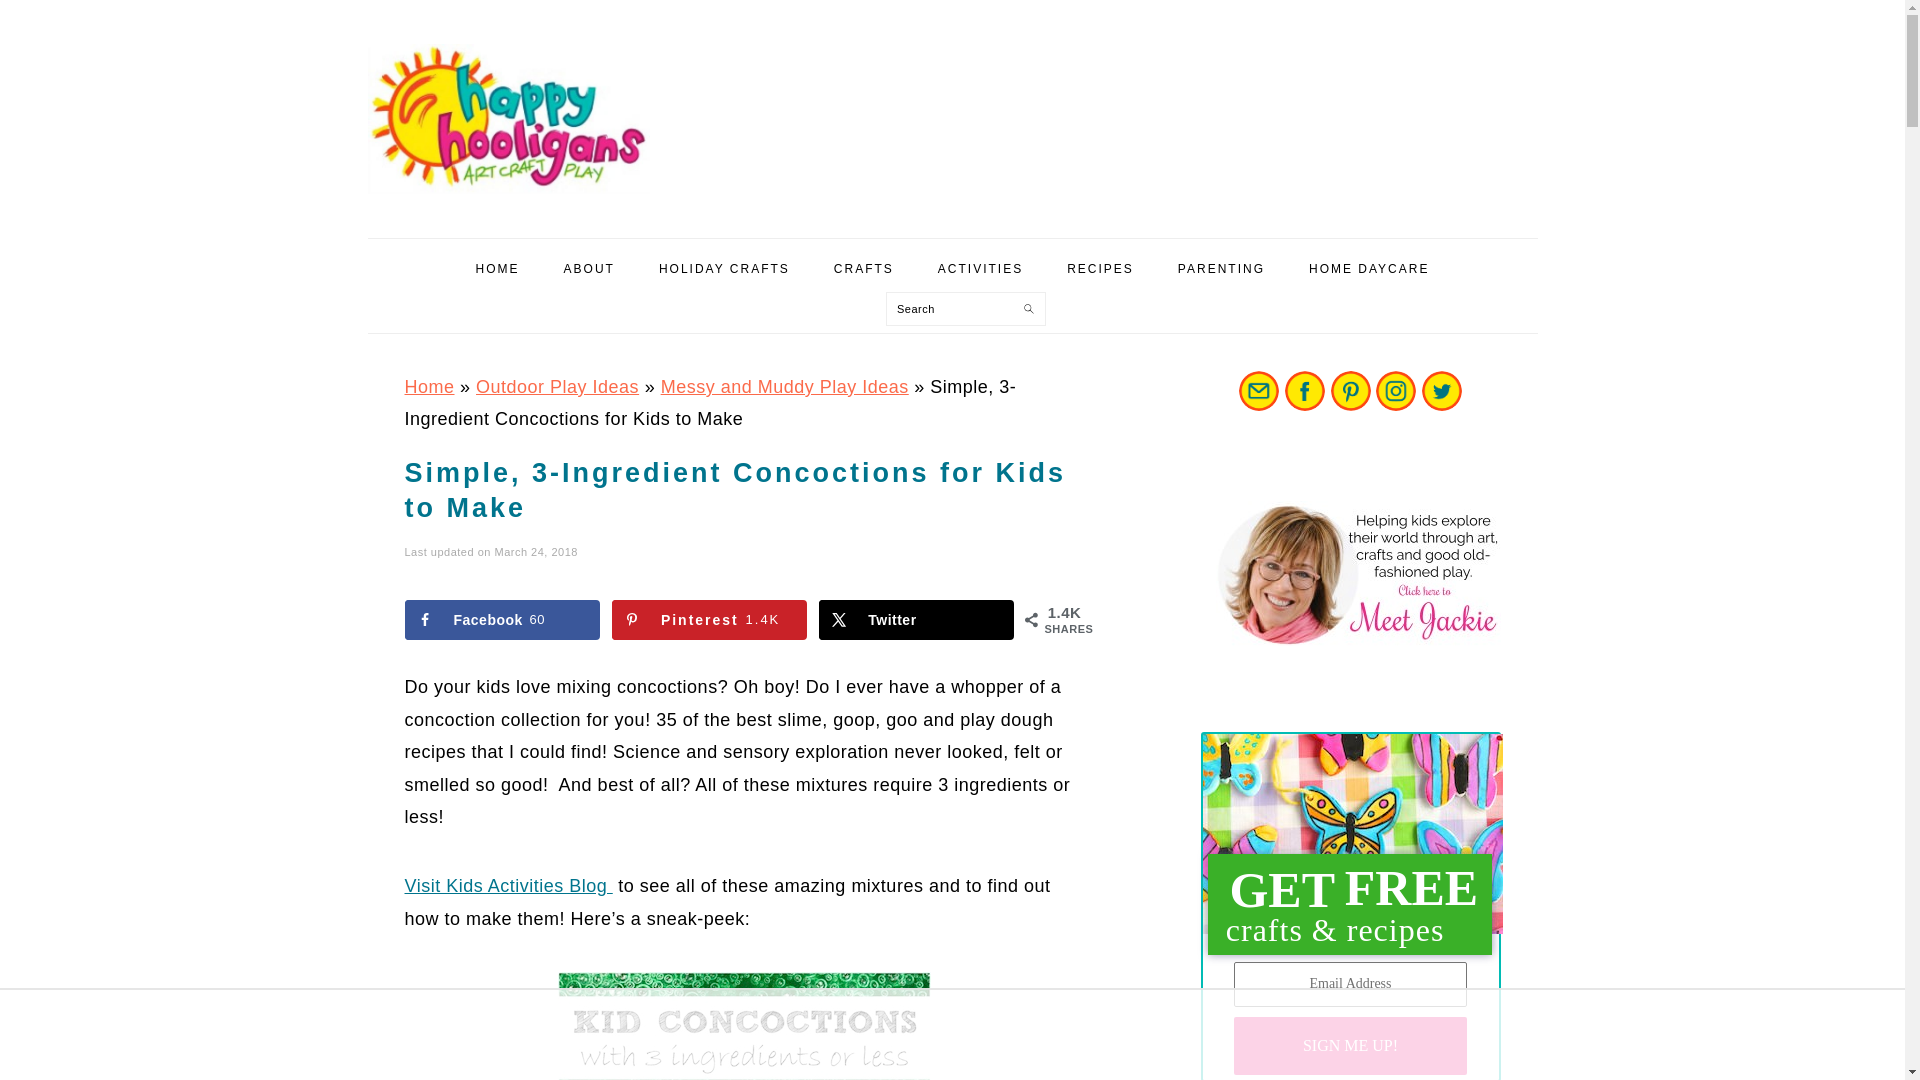  I want to click on View All Of Our Parenting Articles, so click(1222, 268).